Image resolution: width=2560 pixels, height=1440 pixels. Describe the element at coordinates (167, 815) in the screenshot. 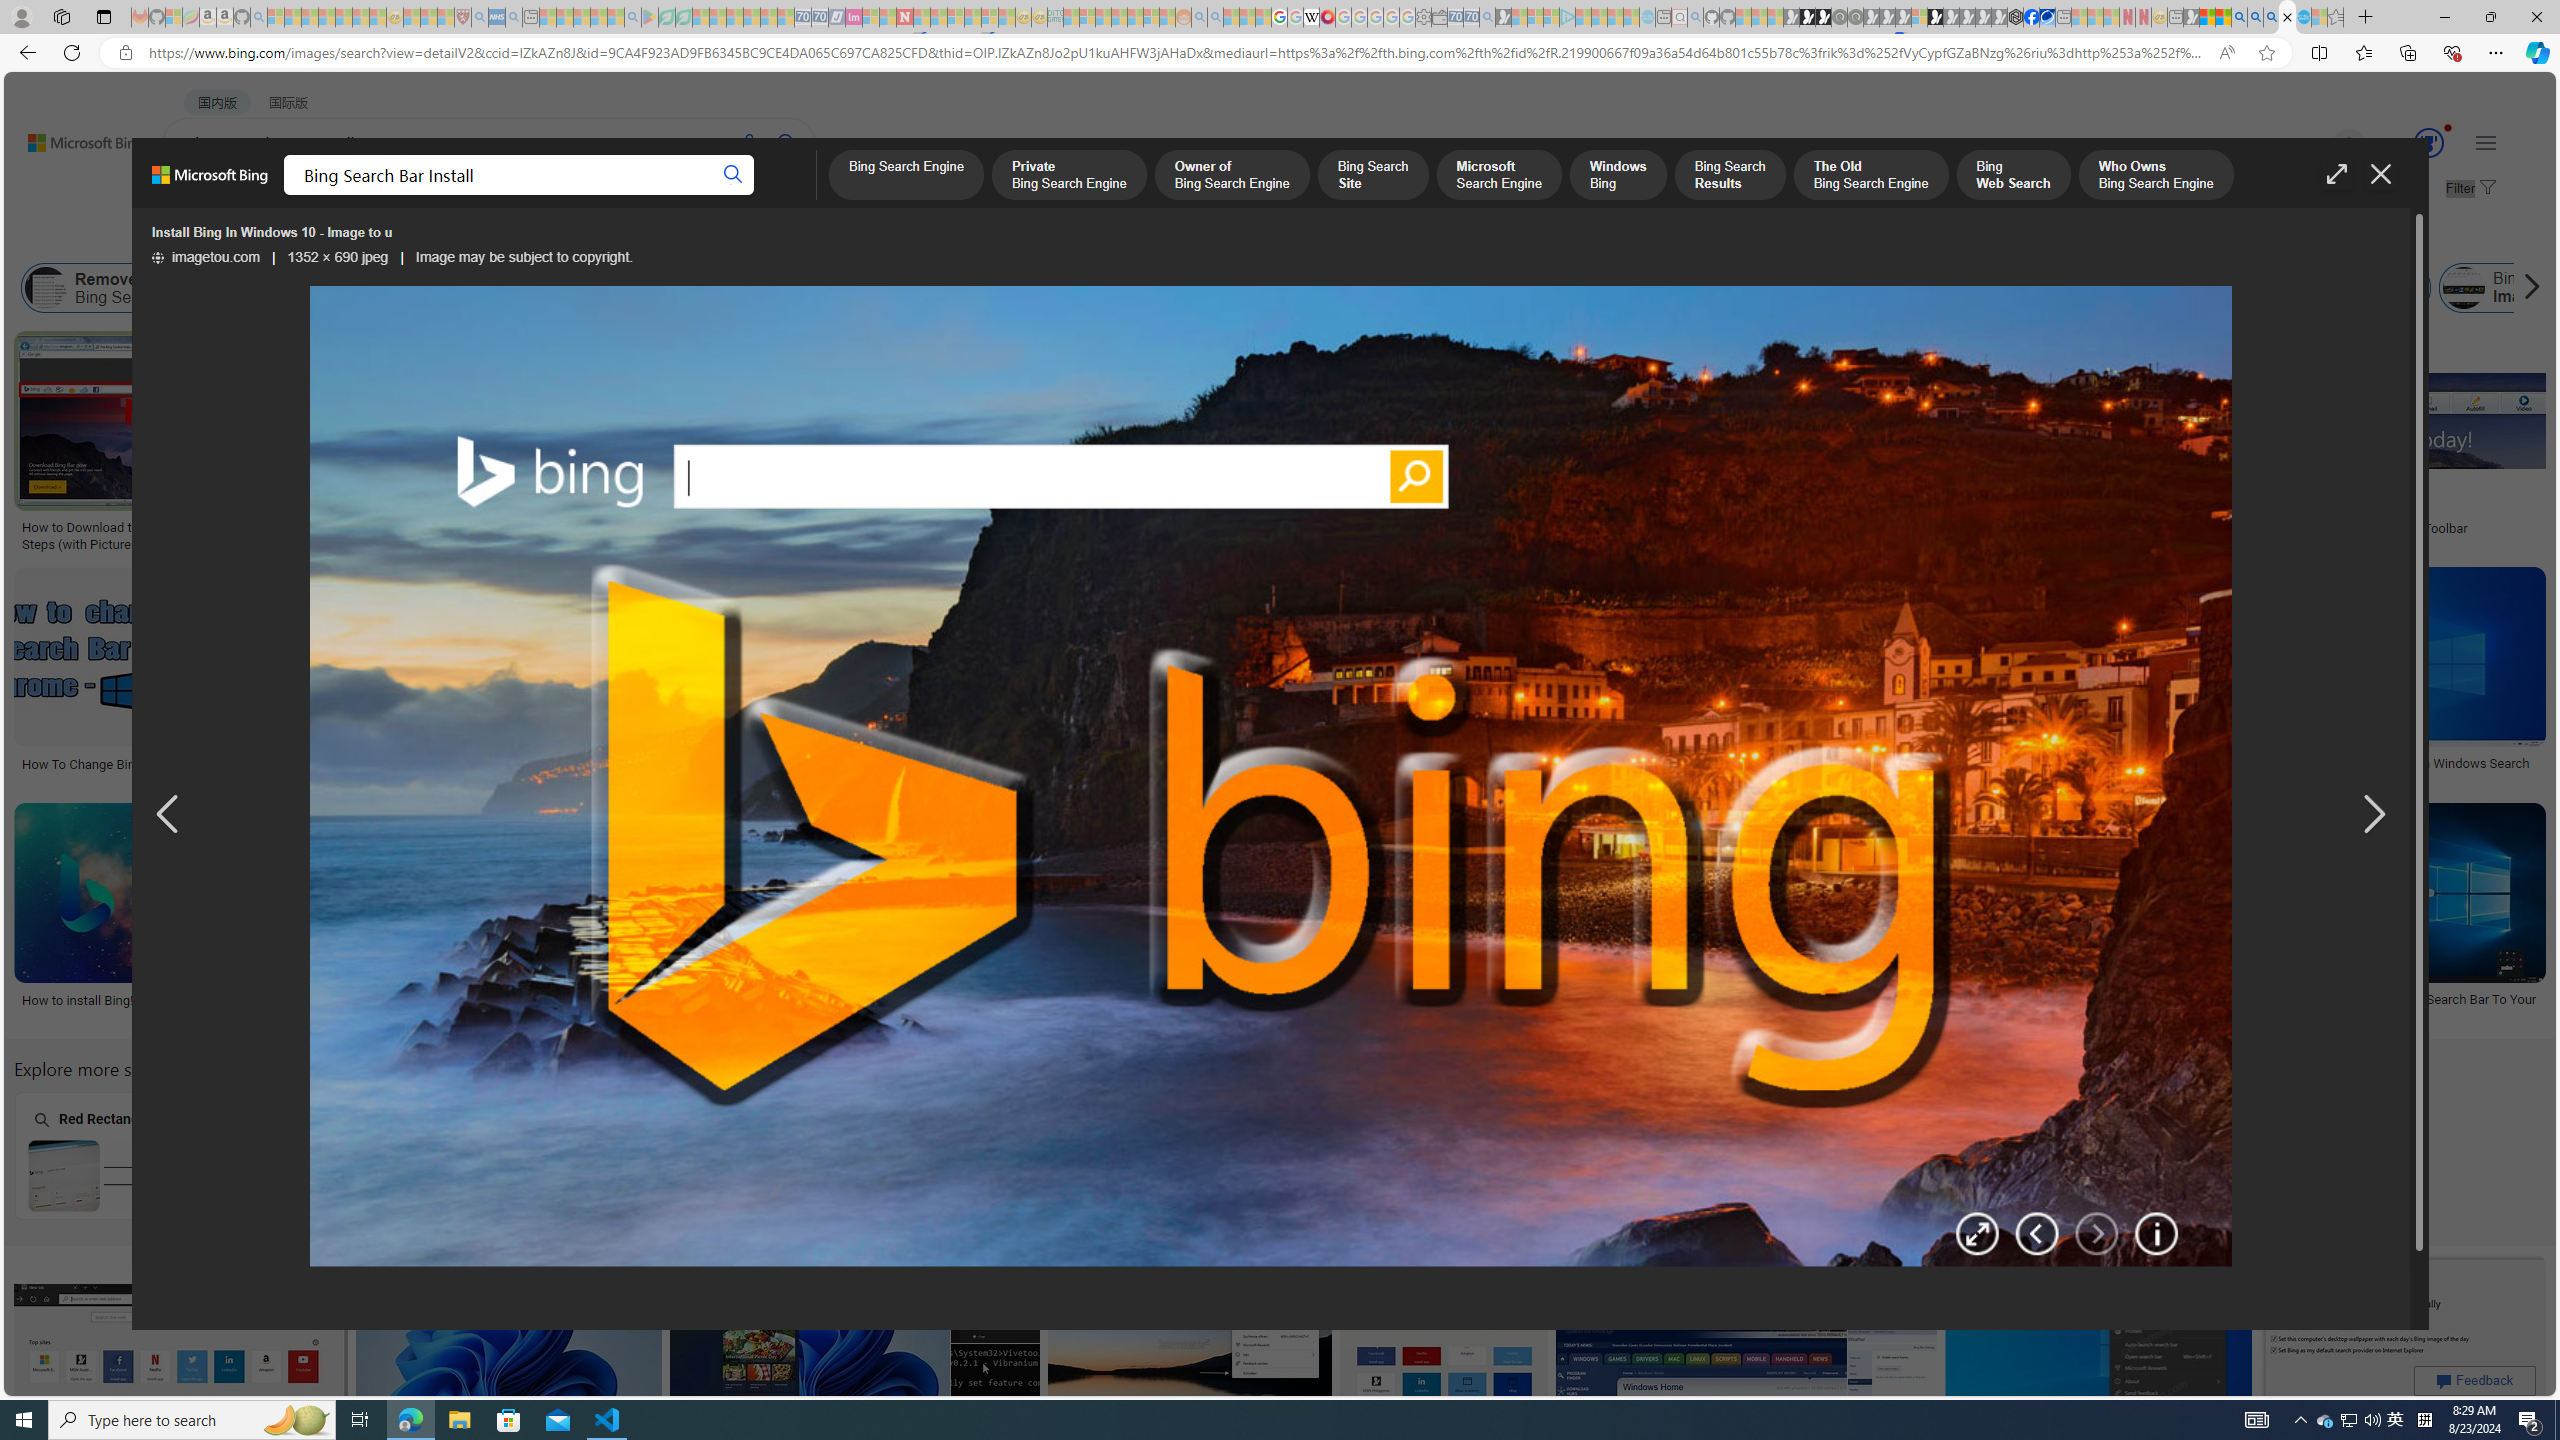

I see `Previous image result` at that location.